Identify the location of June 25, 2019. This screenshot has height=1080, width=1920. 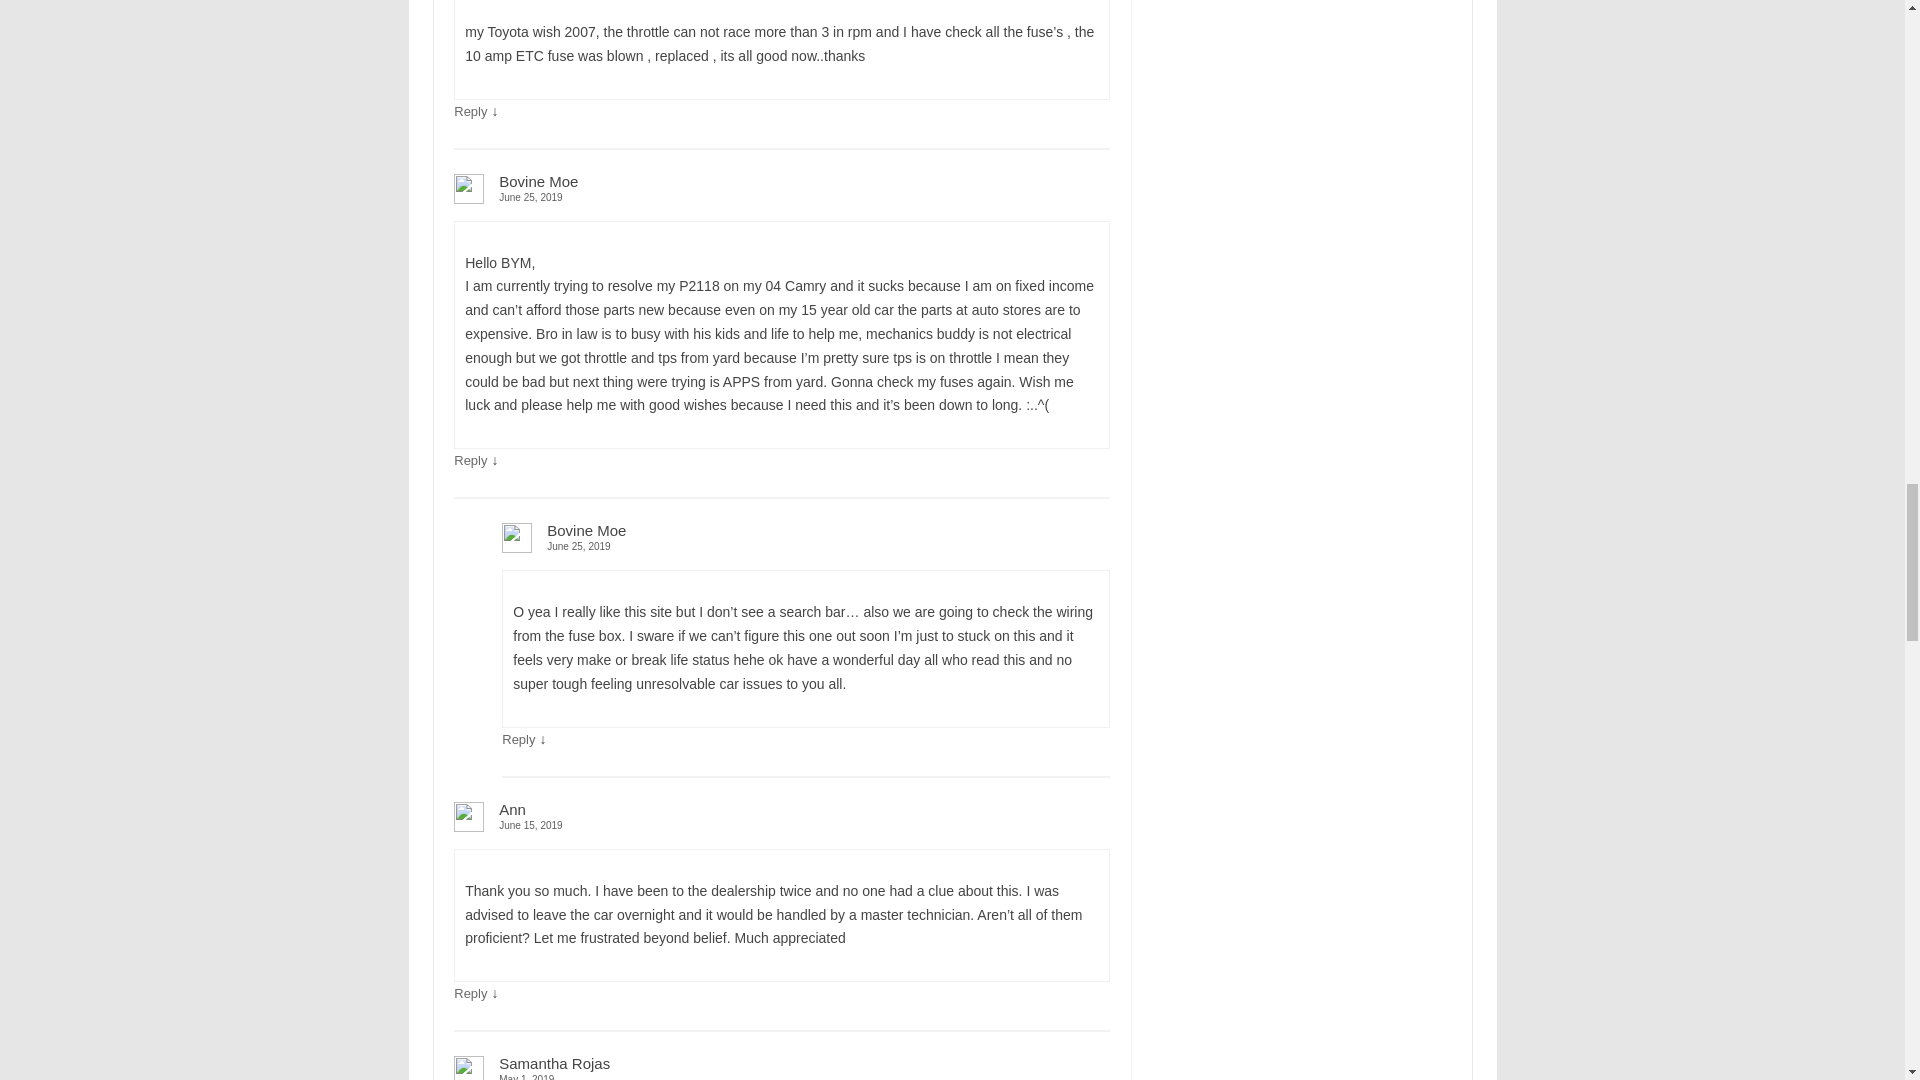
(805, 546).